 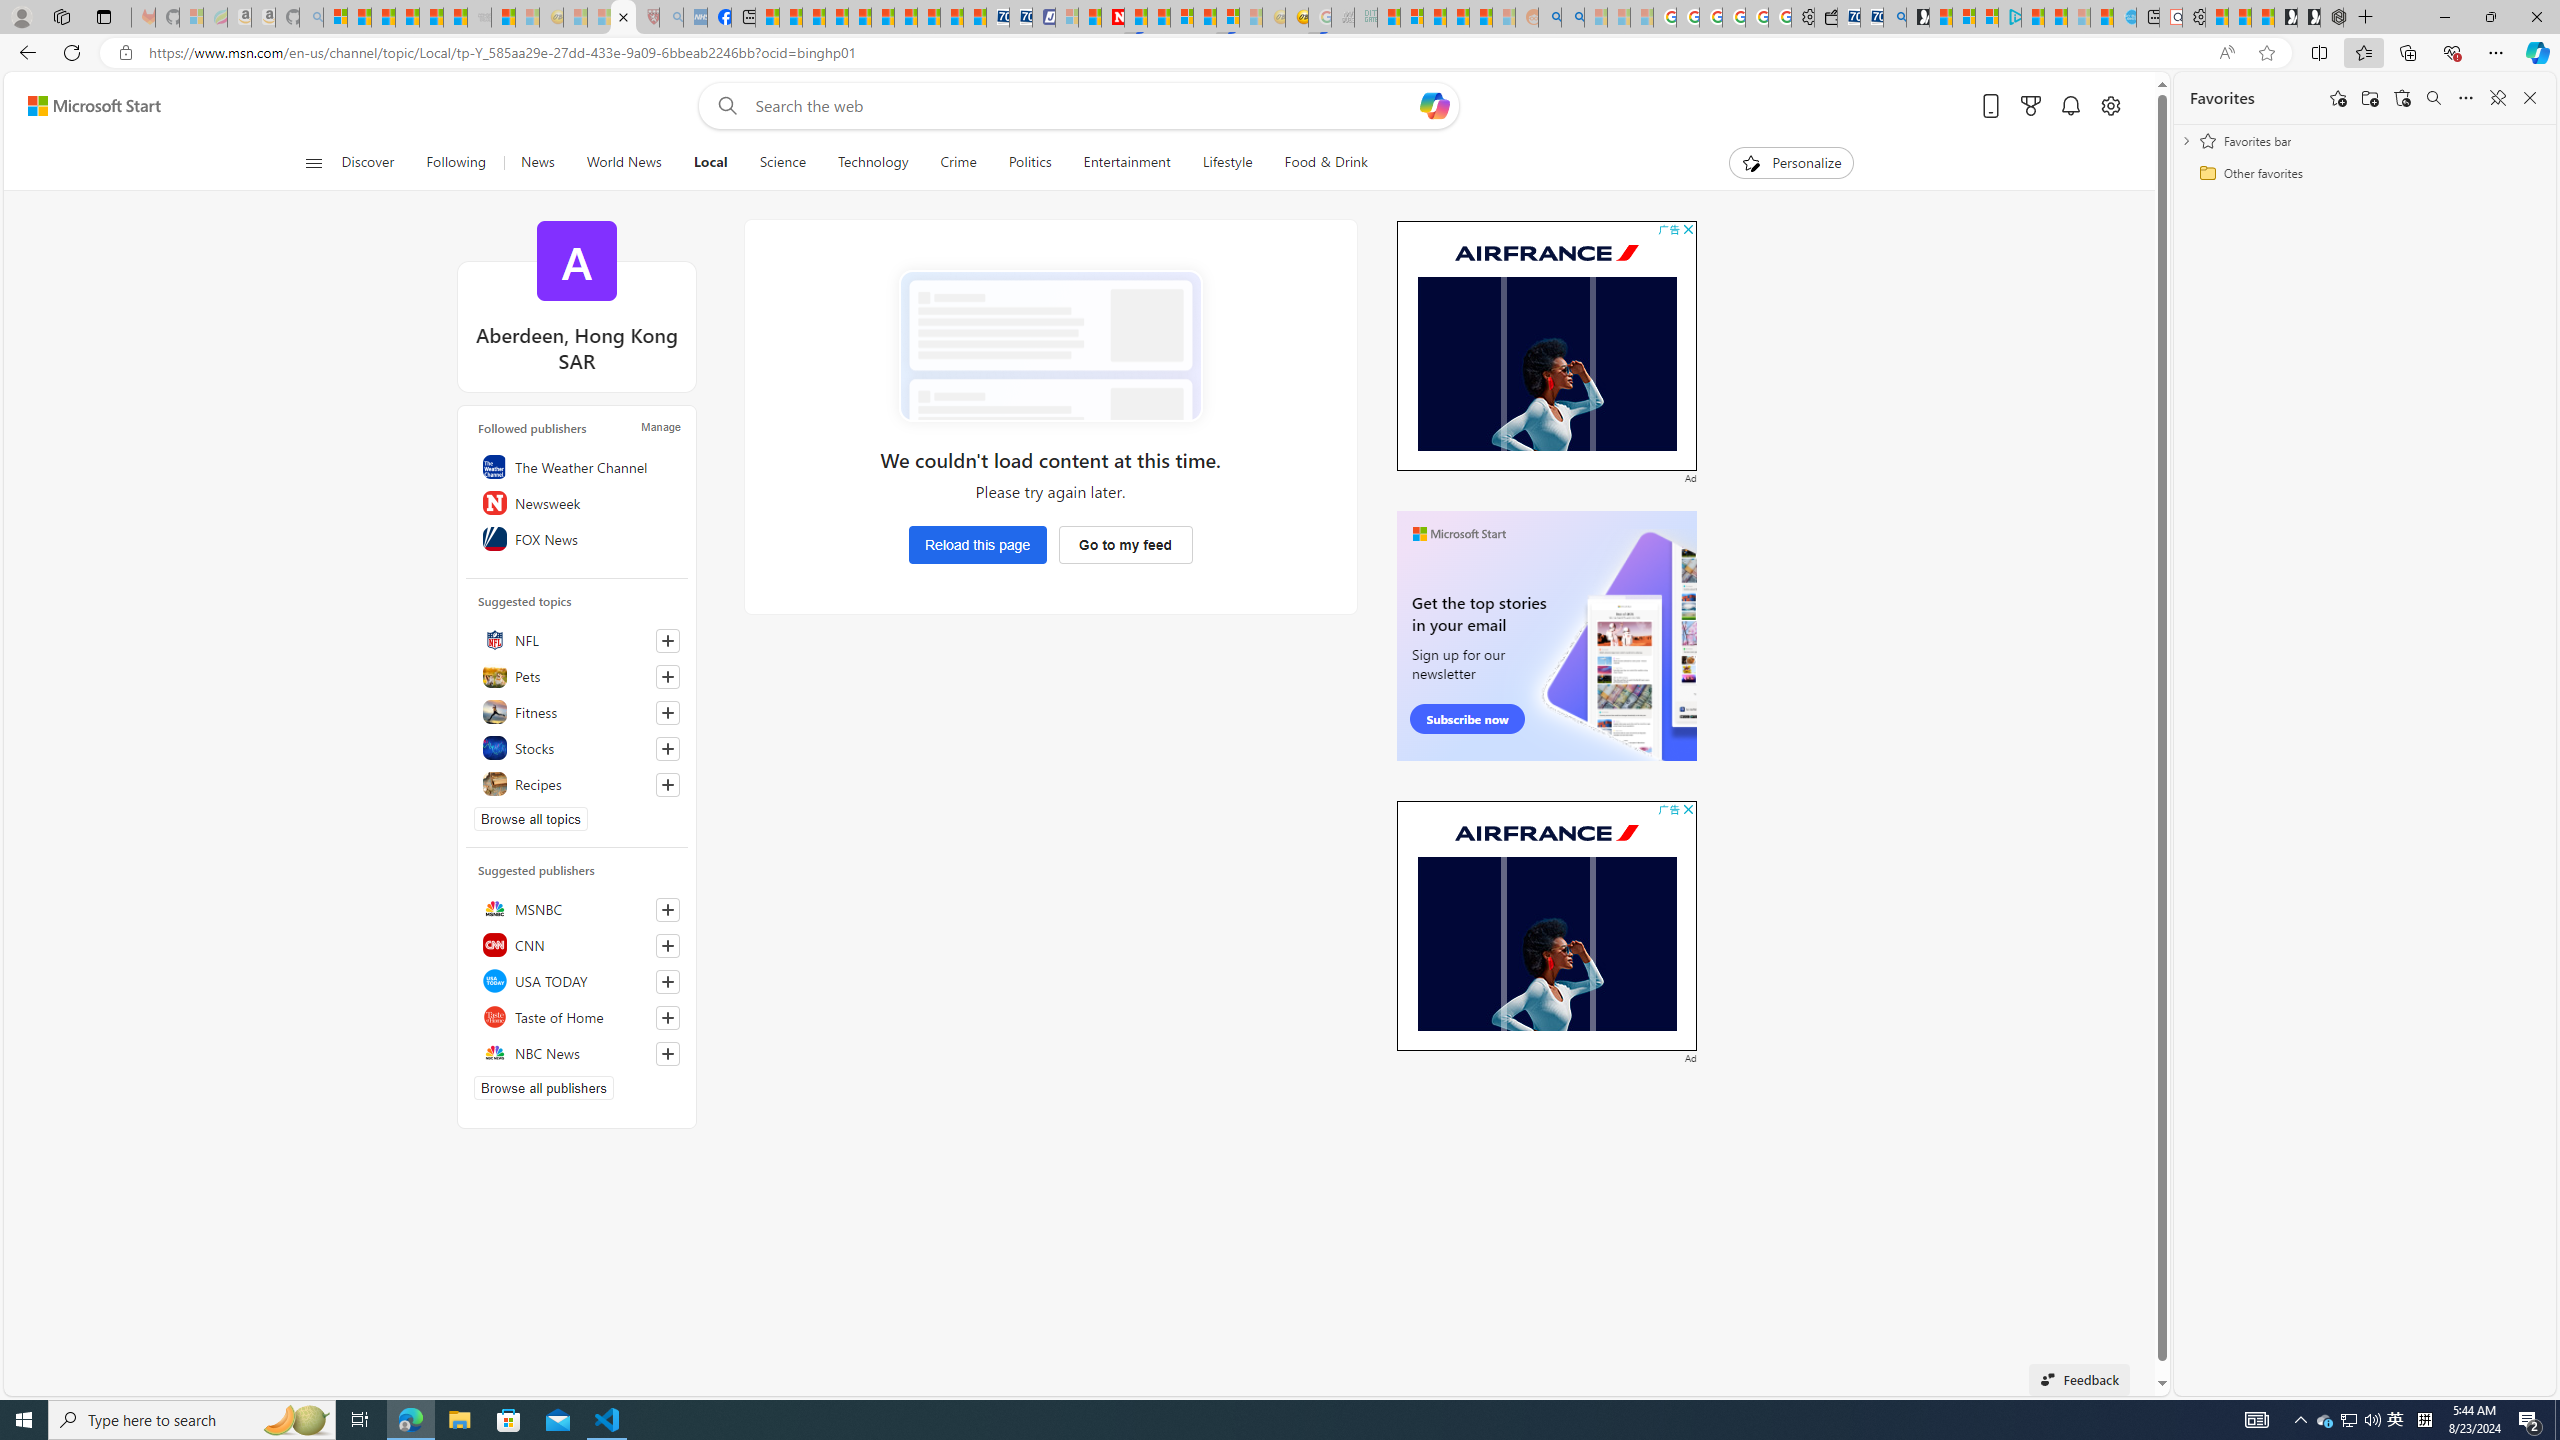 I want to click on USA TODAY, so click(x=576, y=980).